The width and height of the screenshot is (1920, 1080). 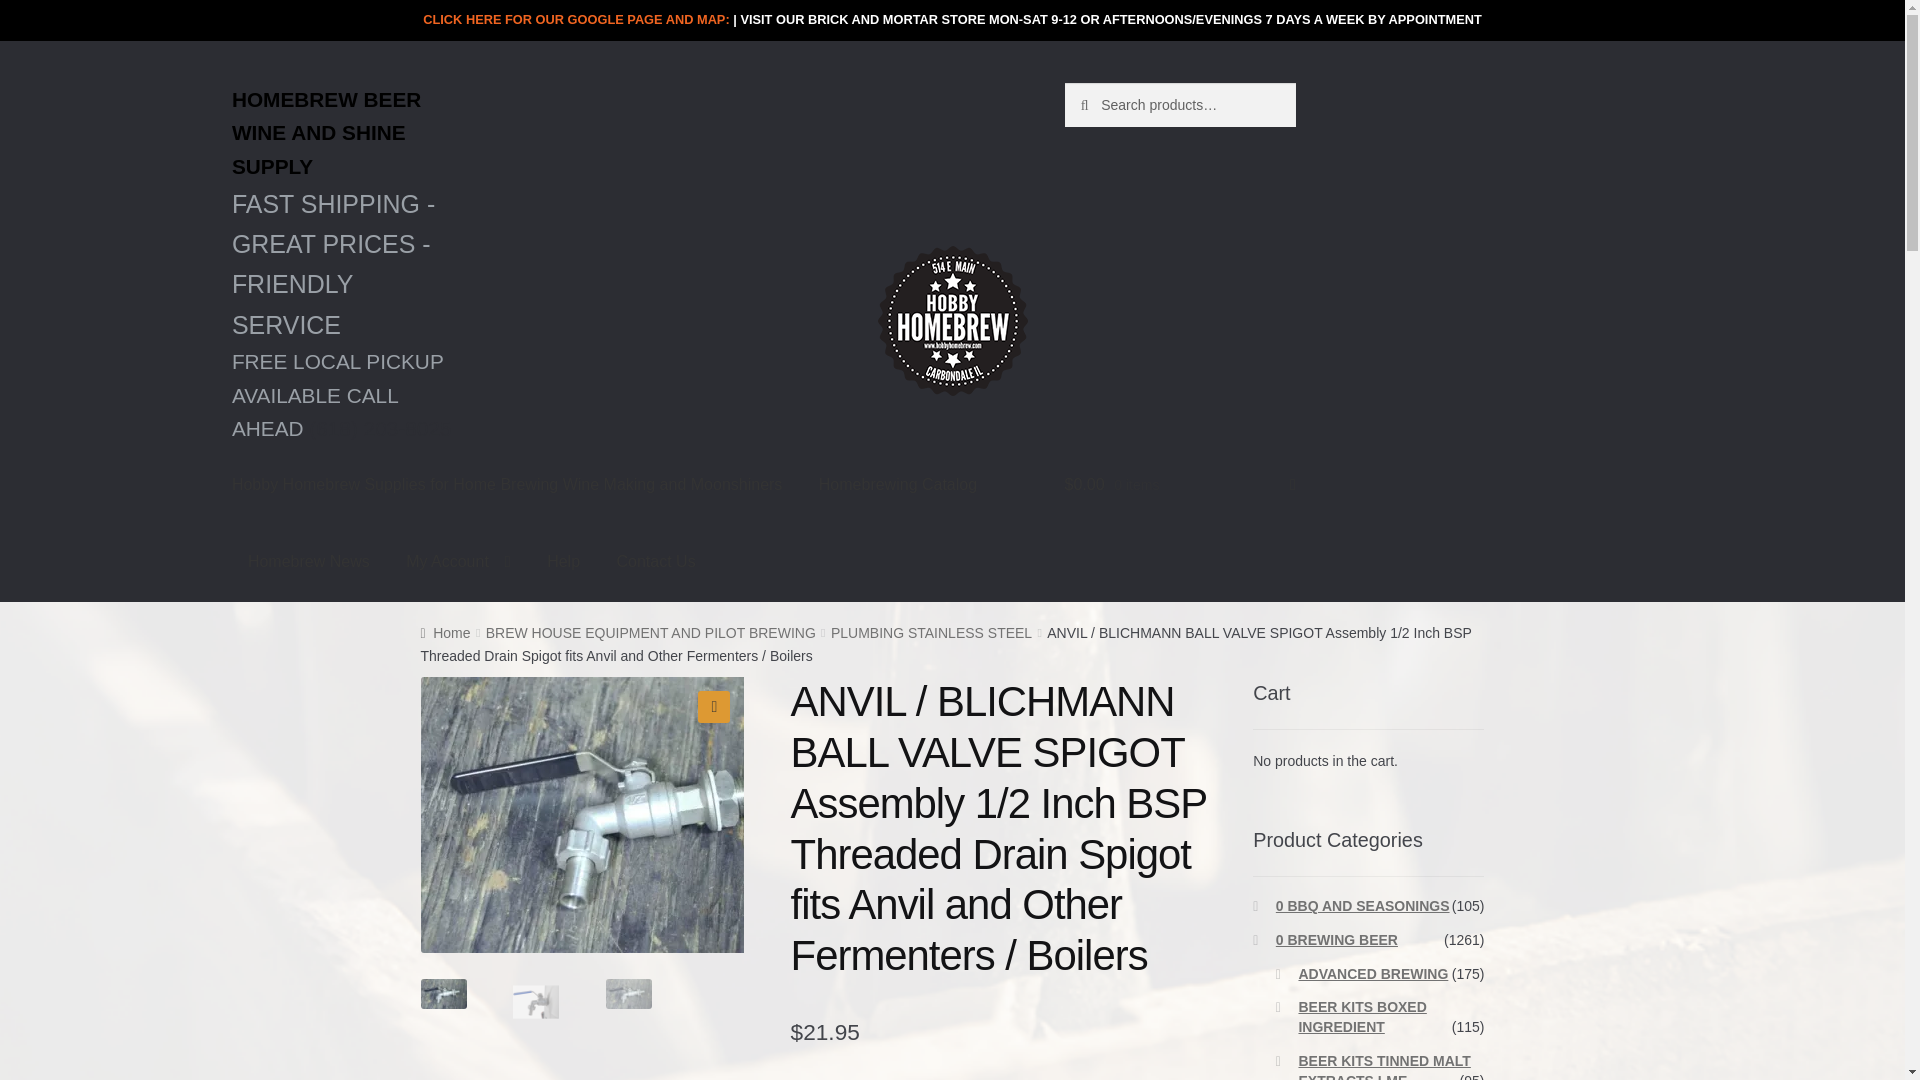 What do you see at coordinates (897, 484) in the screenshot?
I see `Homebrewing Catalog` at bounding box center [897, 484].